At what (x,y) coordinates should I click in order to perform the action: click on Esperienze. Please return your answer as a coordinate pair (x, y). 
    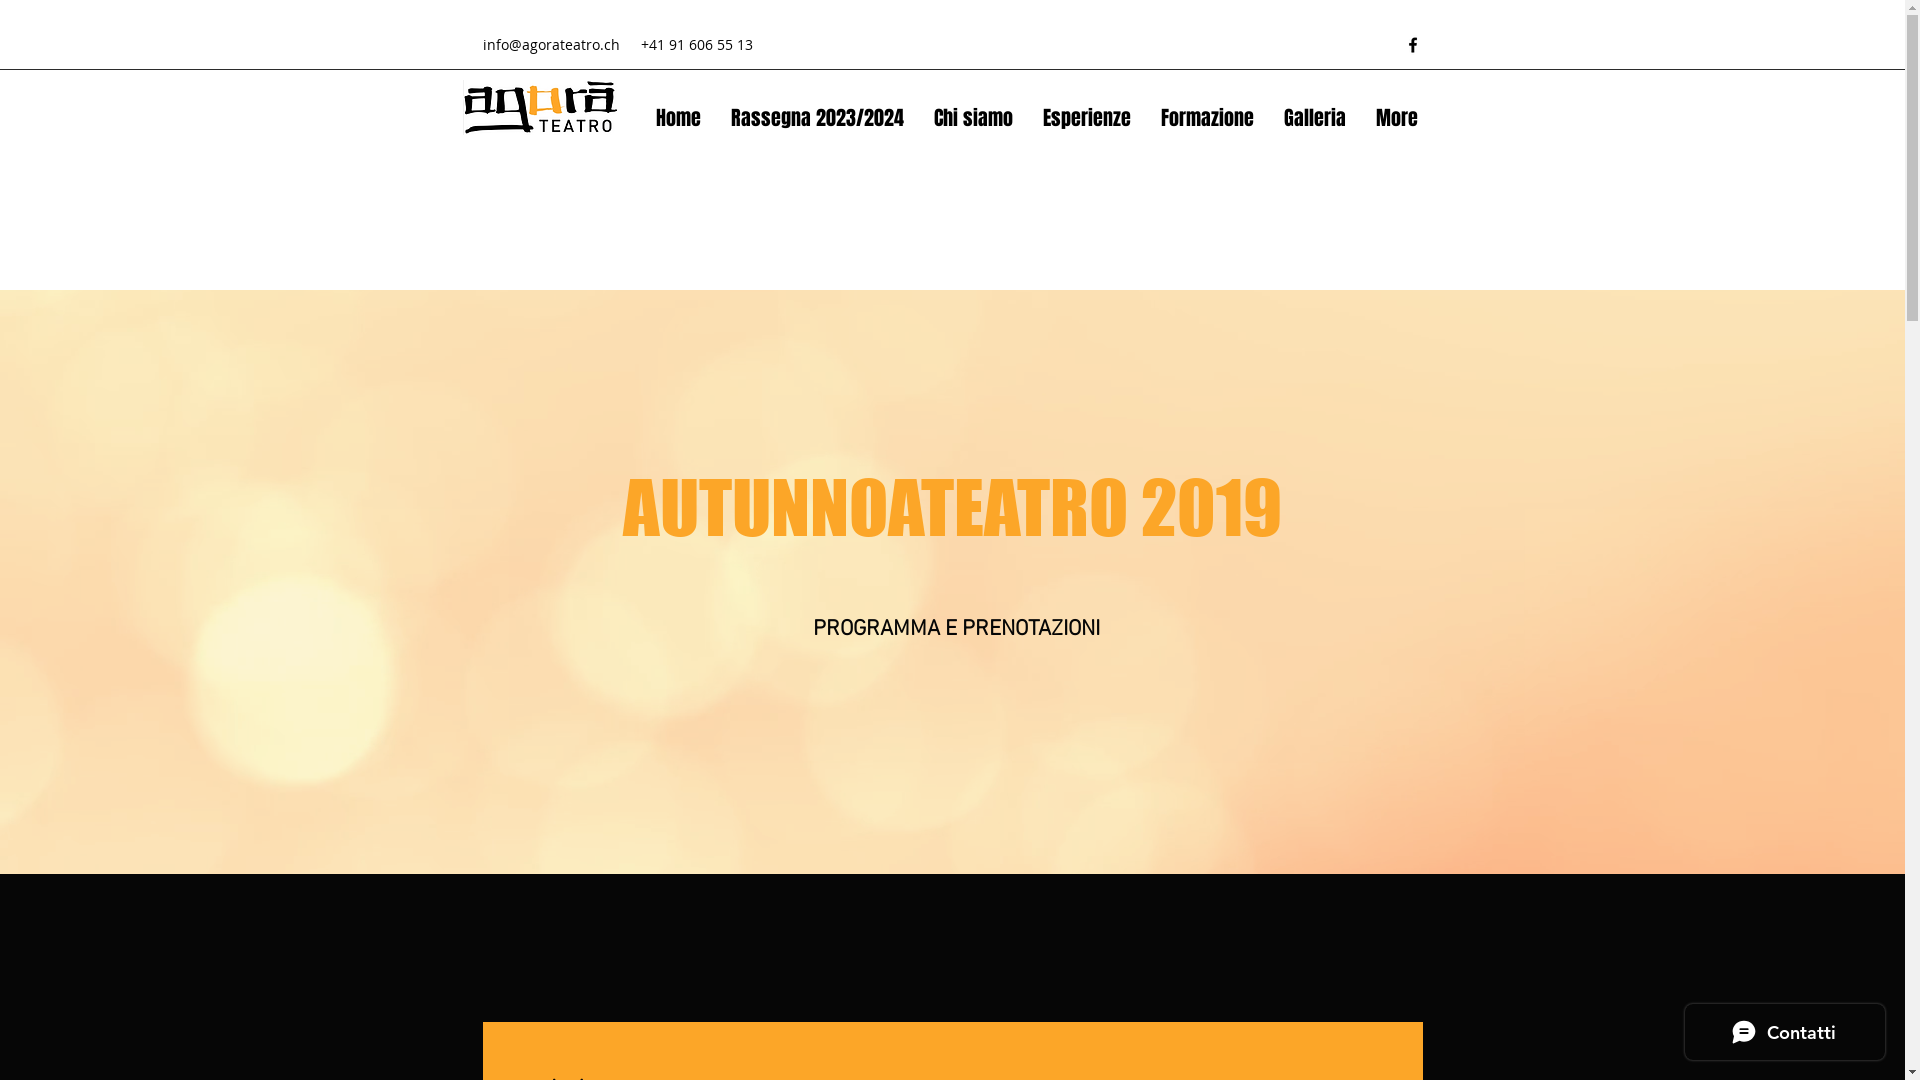
    Looking at the image, I should click on (1087, 118).